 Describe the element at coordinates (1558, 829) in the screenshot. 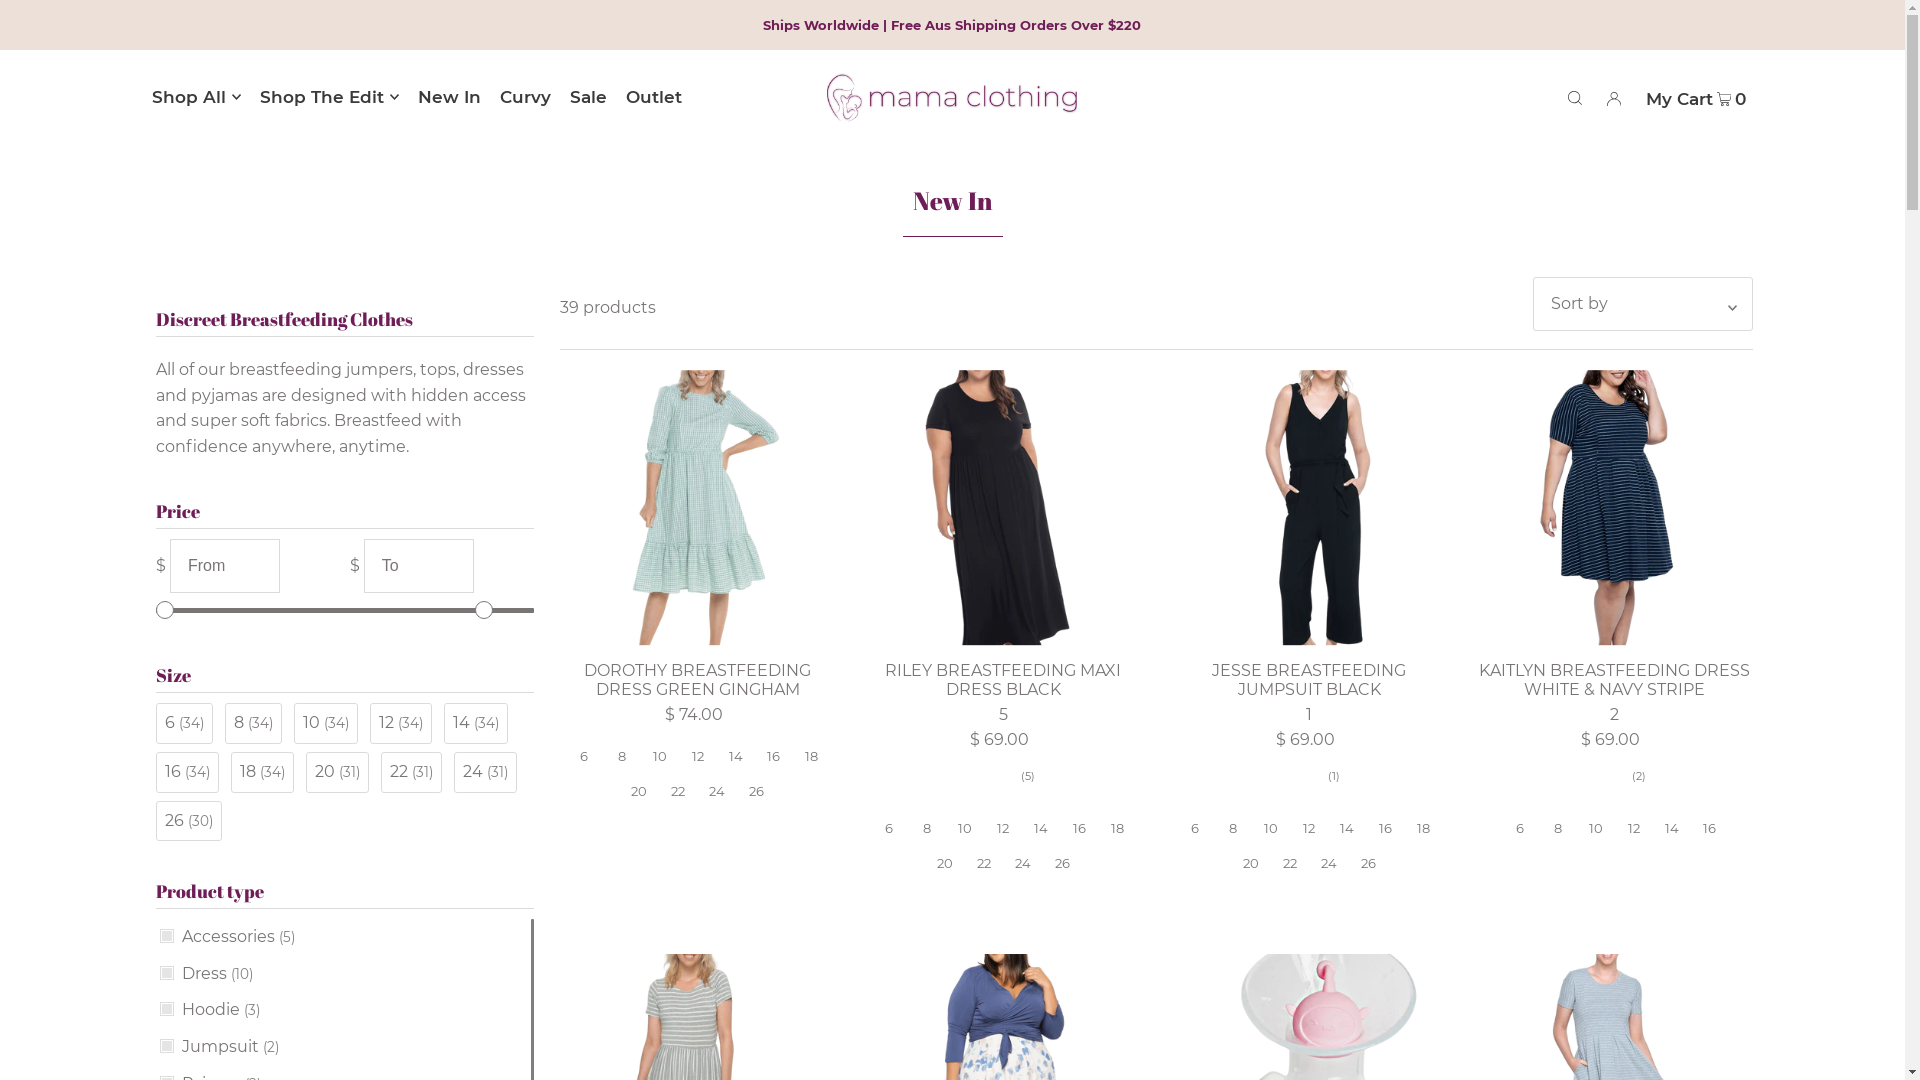

I see `8` at that location.